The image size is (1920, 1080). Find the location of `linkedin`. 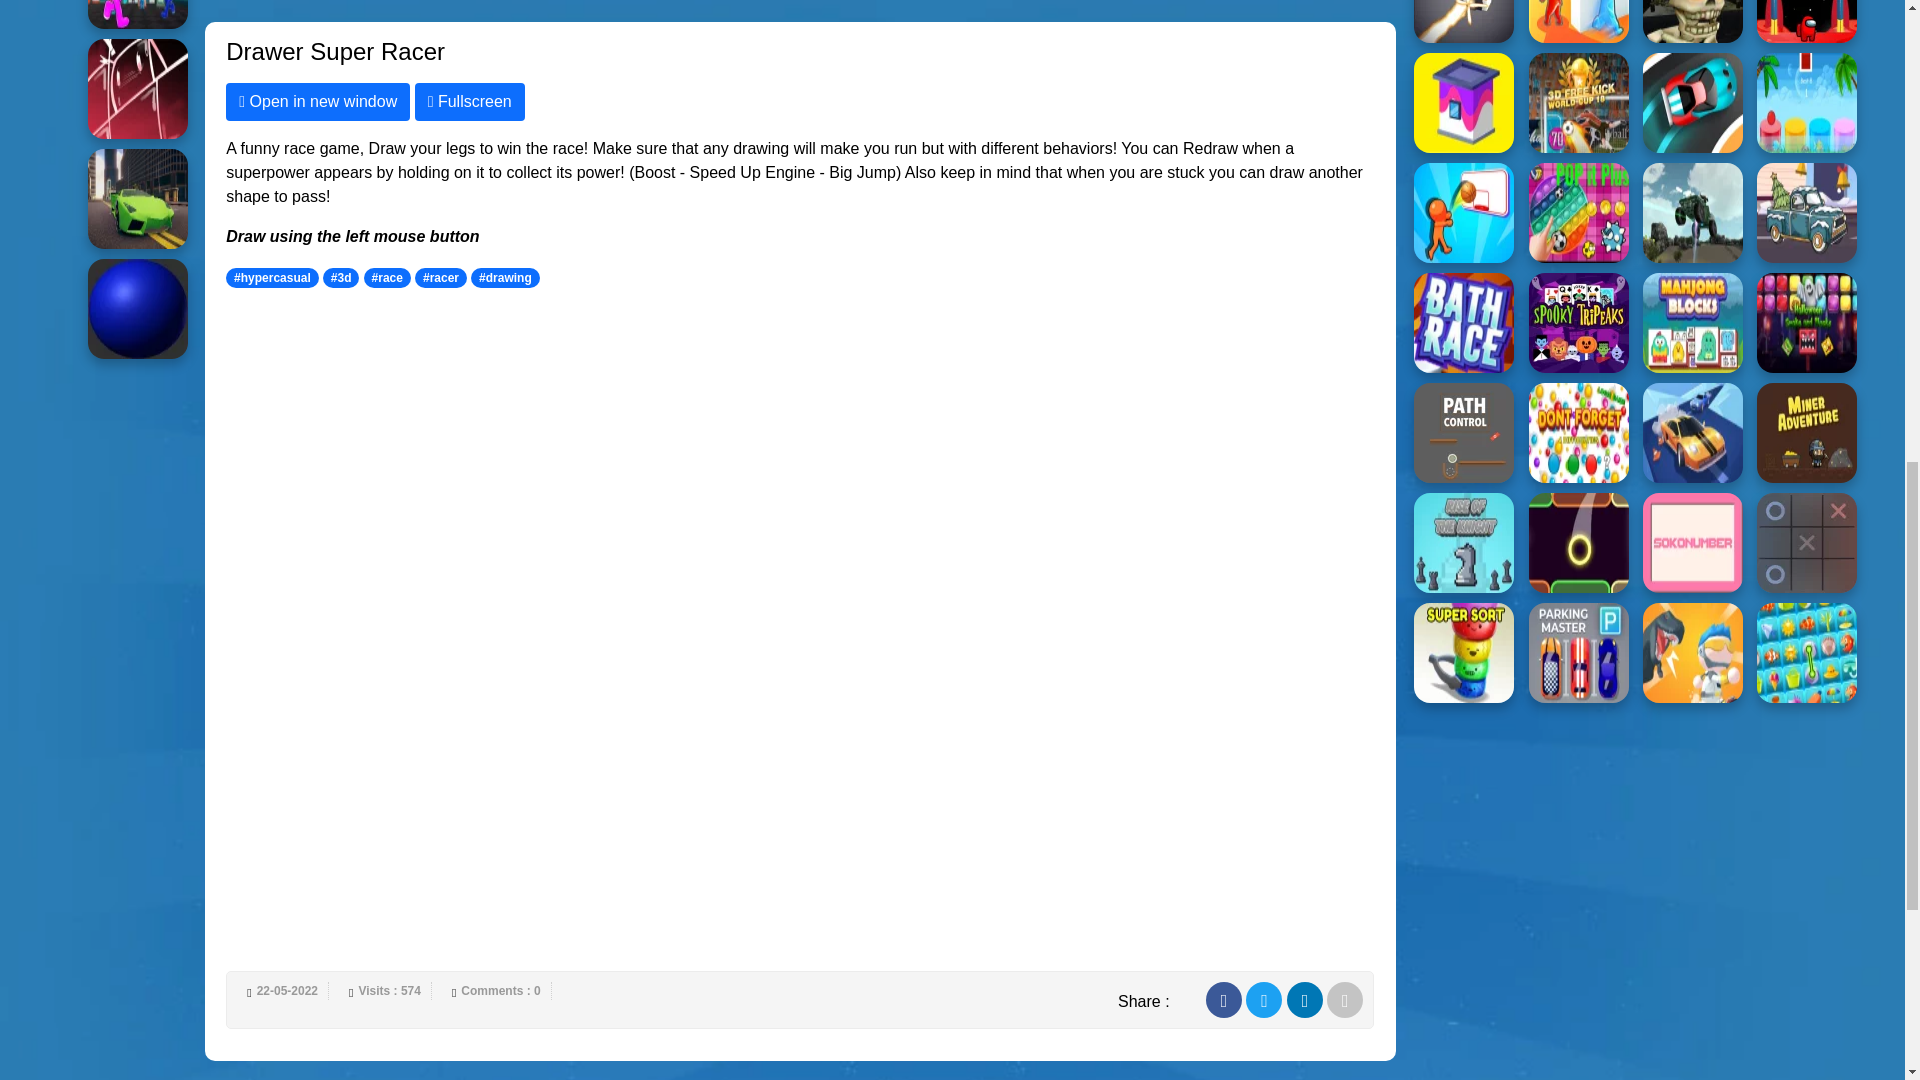

linkedin is located at coordinates (1304, 1000).